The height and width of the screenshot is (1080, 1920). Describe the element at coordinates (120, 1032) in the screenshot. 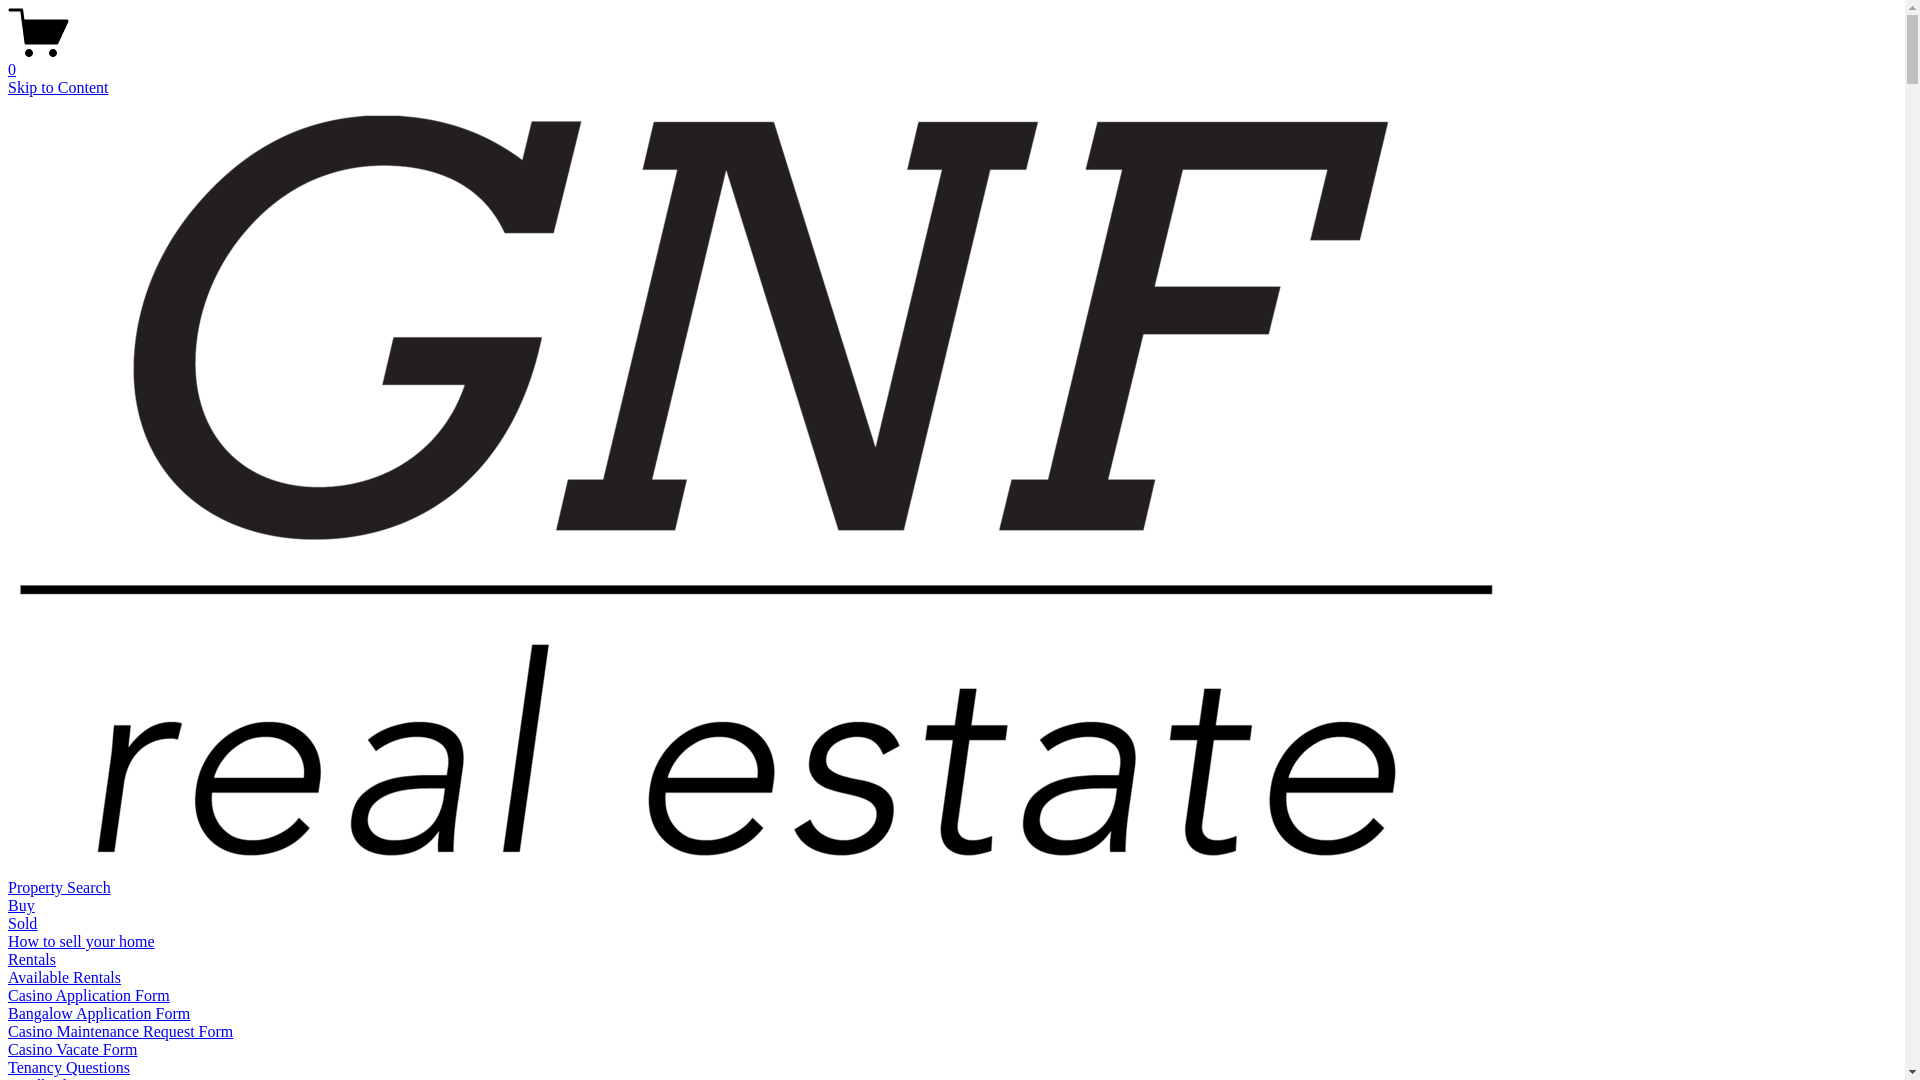

I see `Casino Maintenance Request Form` at that location.